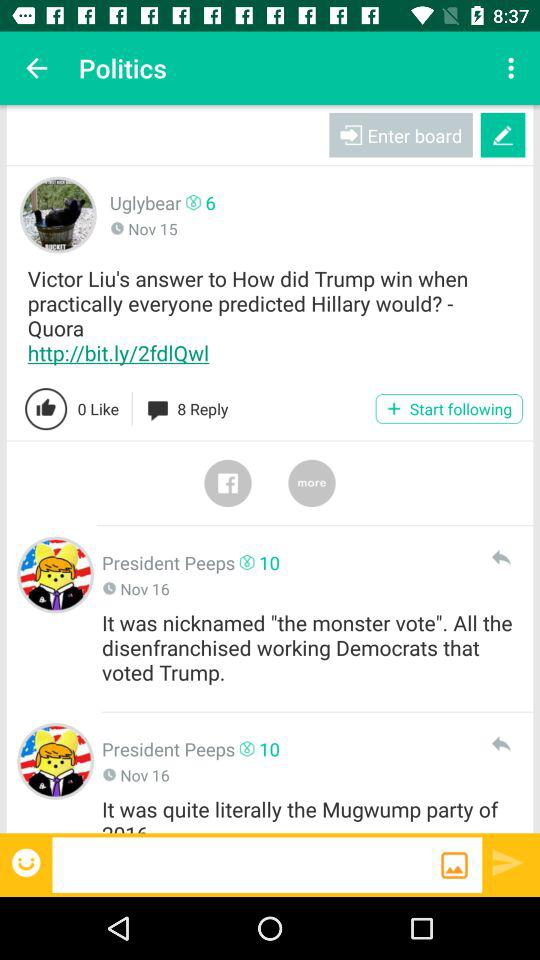 This screenshot has height=960, width=540. What do you see at coordinates (28, 862) in the screenshot?
I see `emoji list option` at bounding box center [28, 862].